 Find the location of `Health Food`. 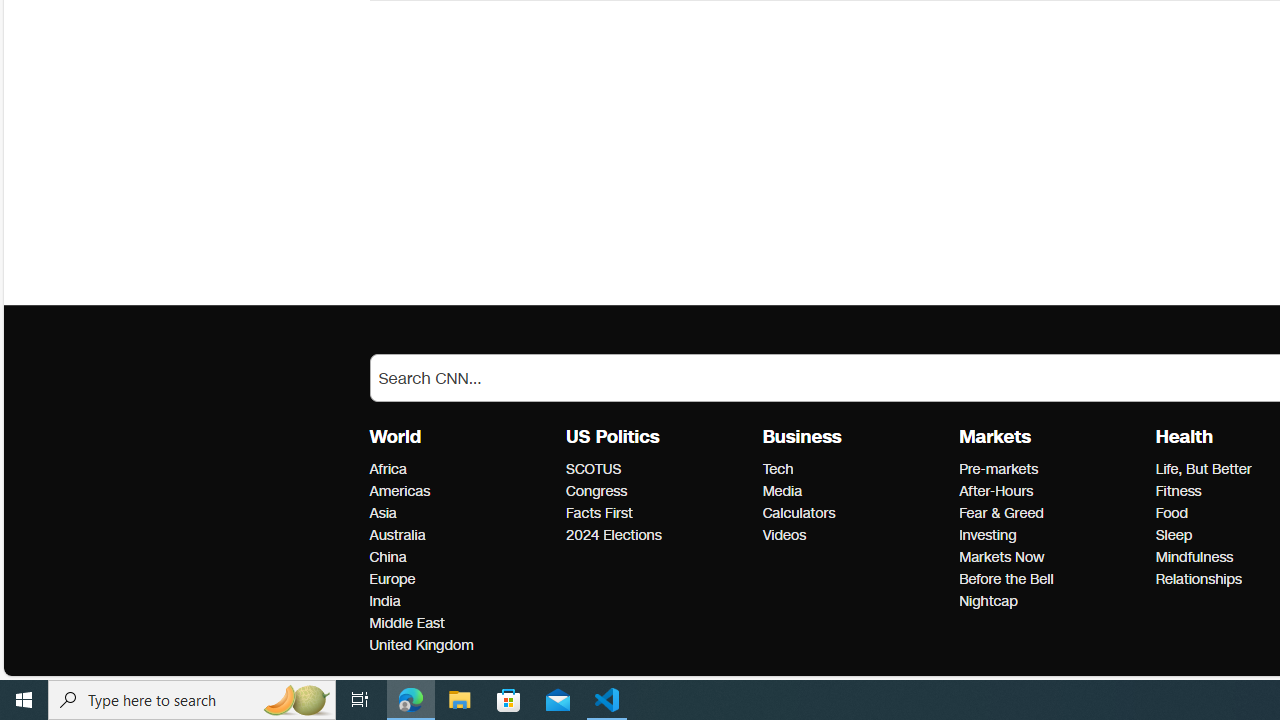

Health Food is located at coordinates (1172, 512).